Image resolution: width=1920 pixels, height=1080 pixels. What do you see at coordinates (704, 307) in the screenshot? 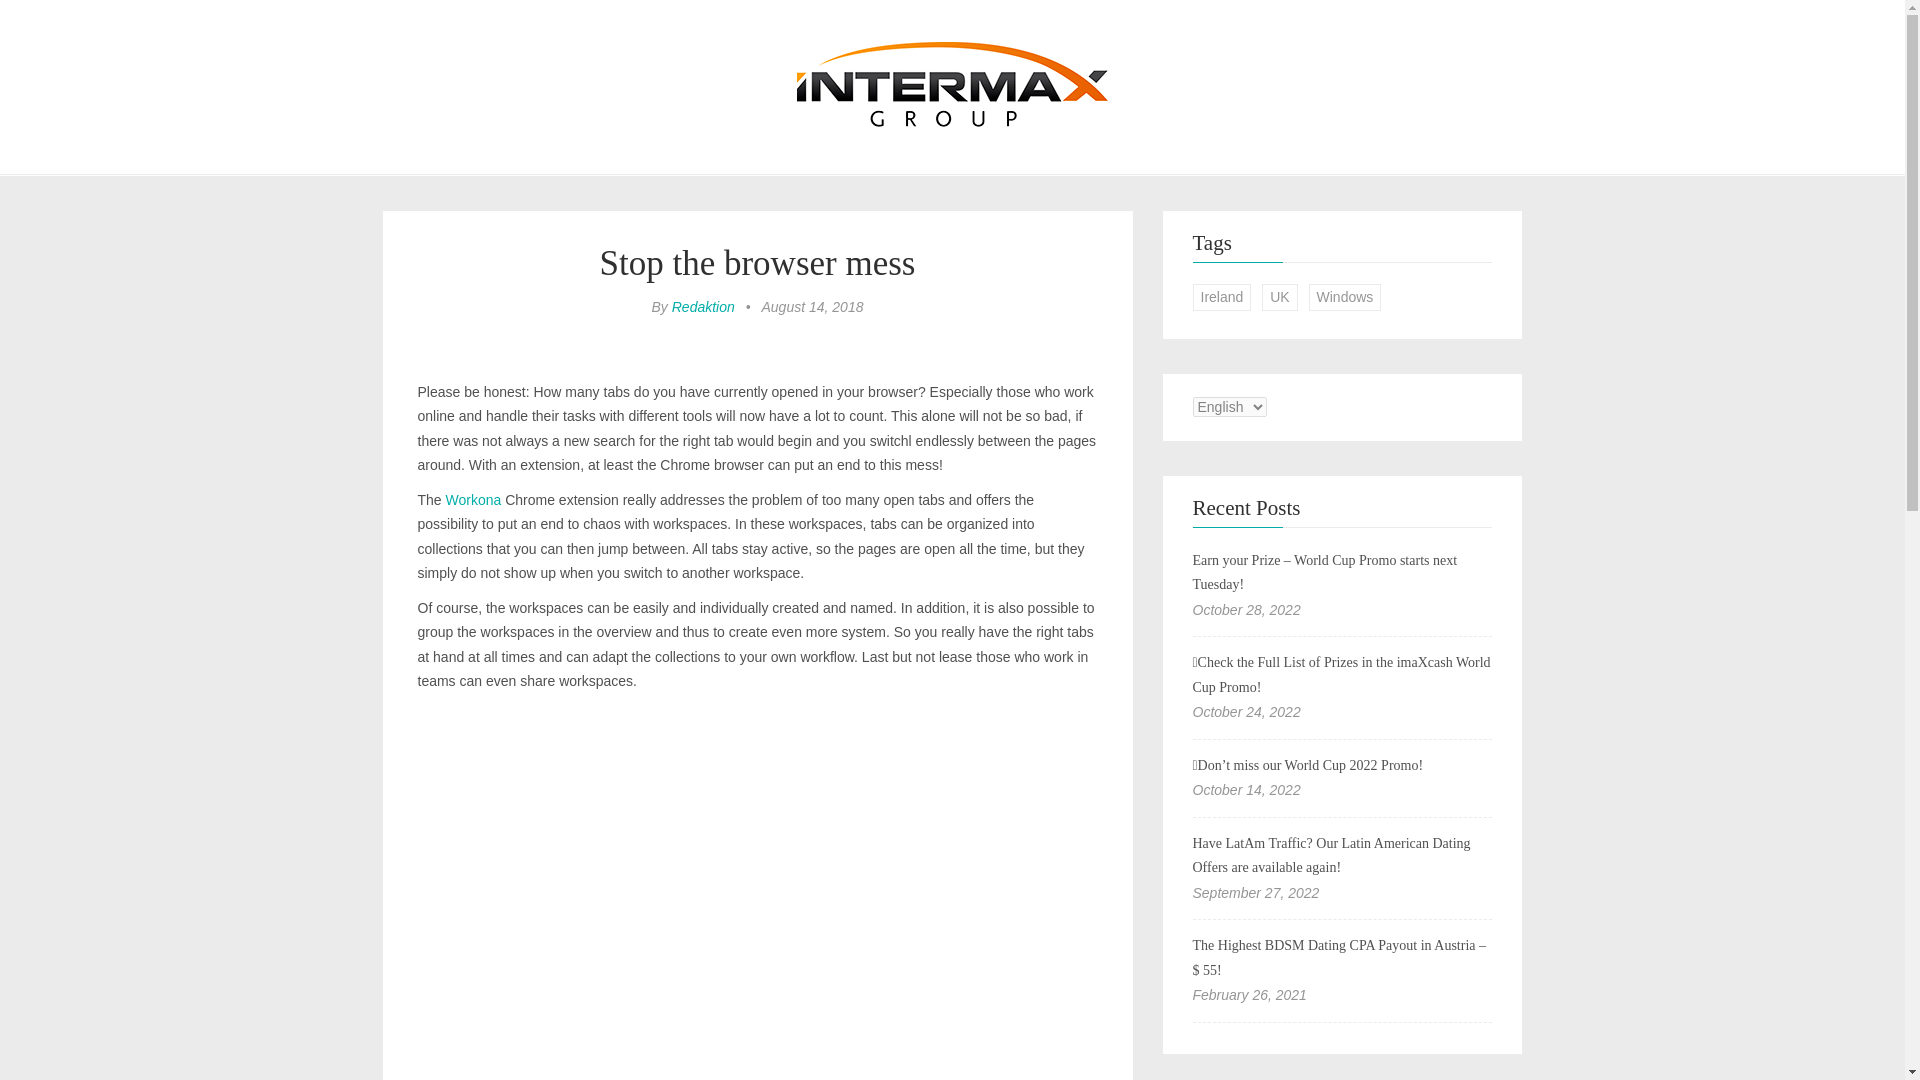
I see `Redaktion` at bounding box center [704, 307].